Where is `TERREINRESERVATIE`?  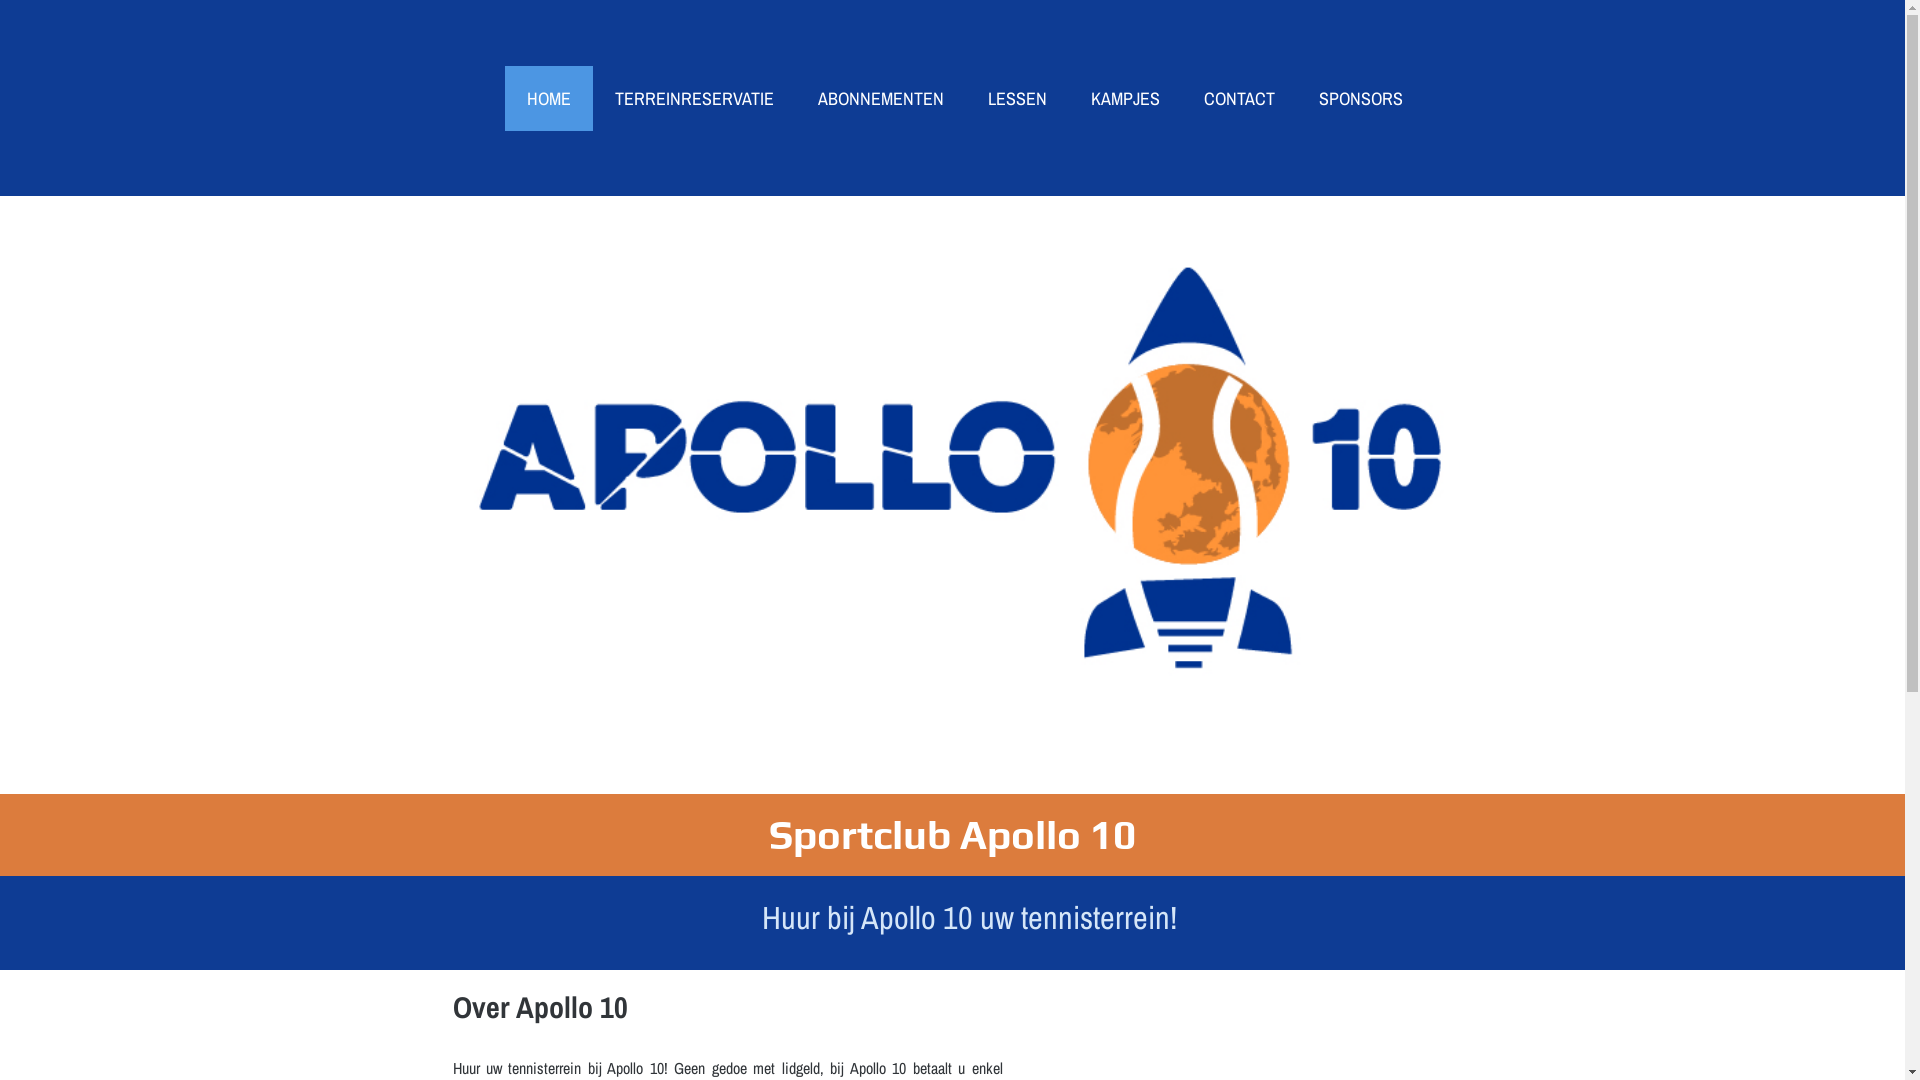
TERREINRESERVATIE is located at coordinates (694, 98).